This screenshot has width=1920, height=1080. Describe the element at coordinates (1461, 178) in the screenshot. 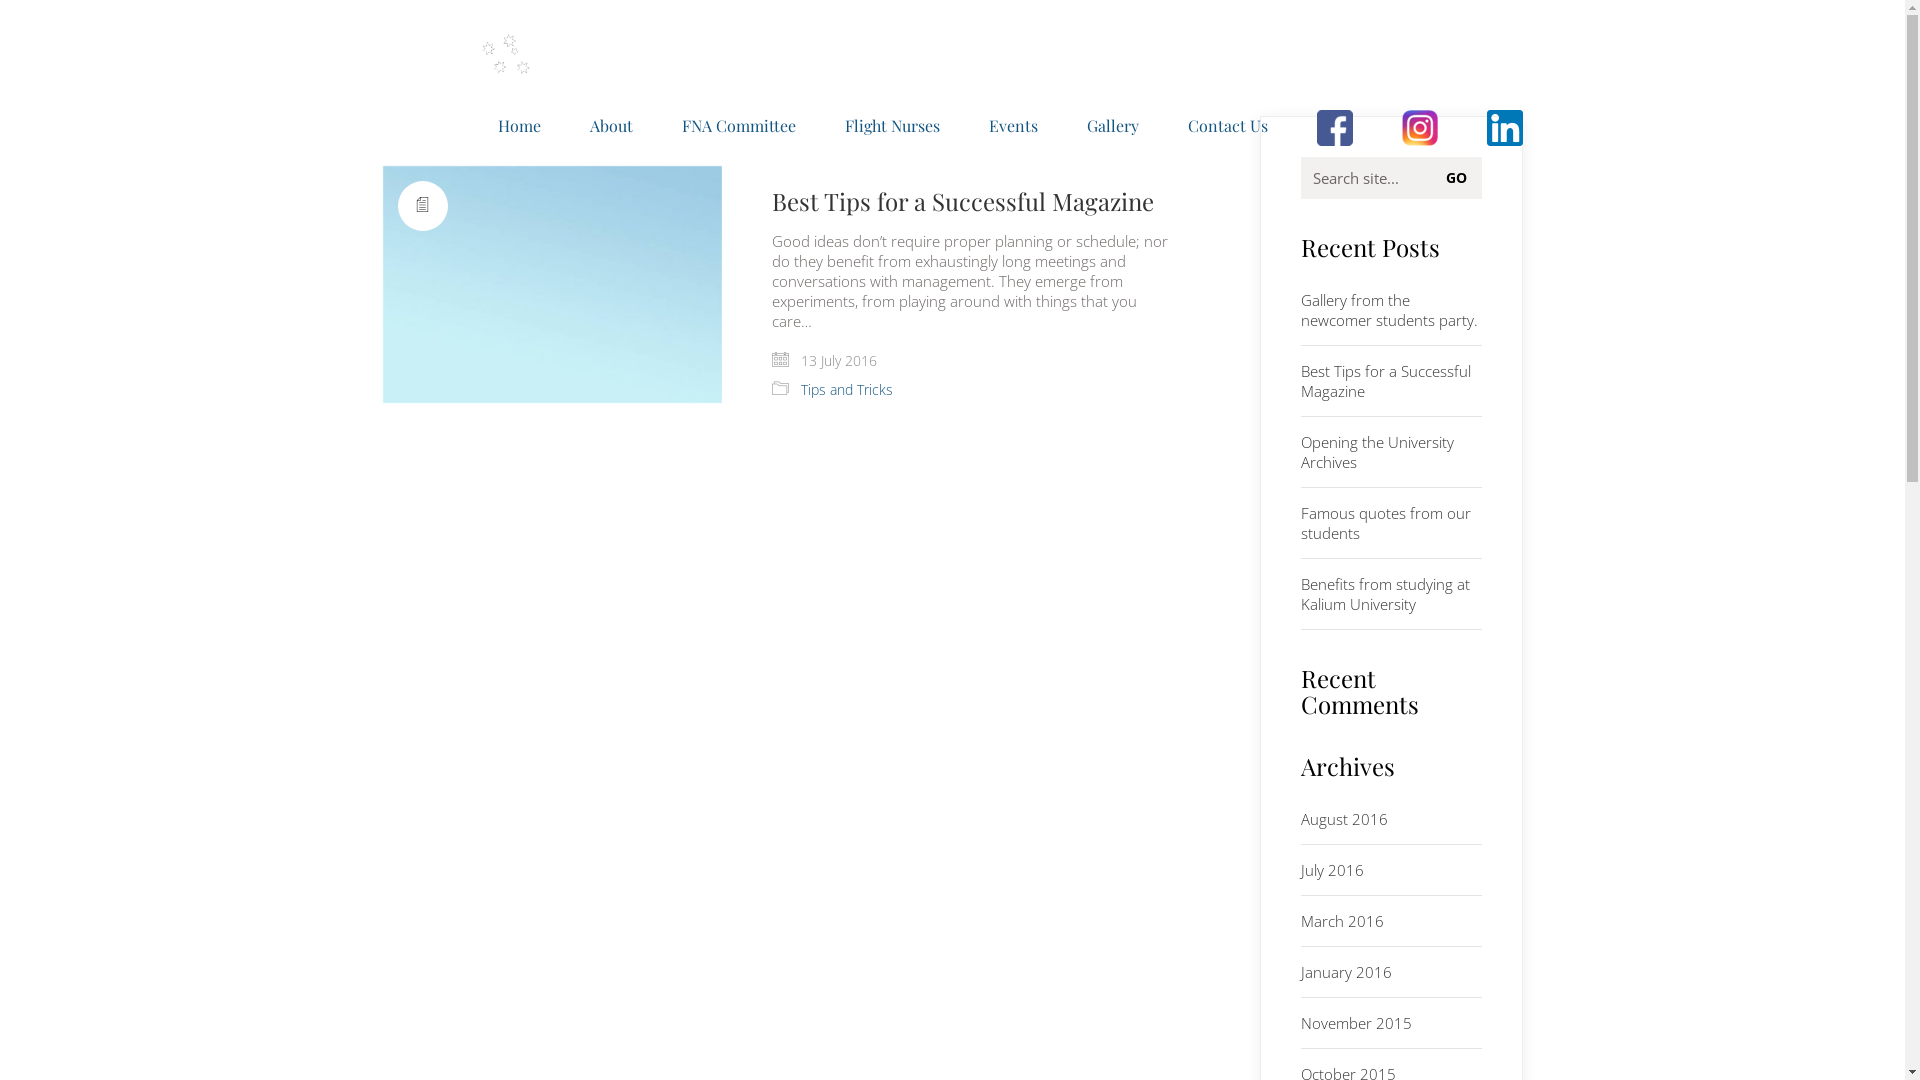

I see `Go` at that location.